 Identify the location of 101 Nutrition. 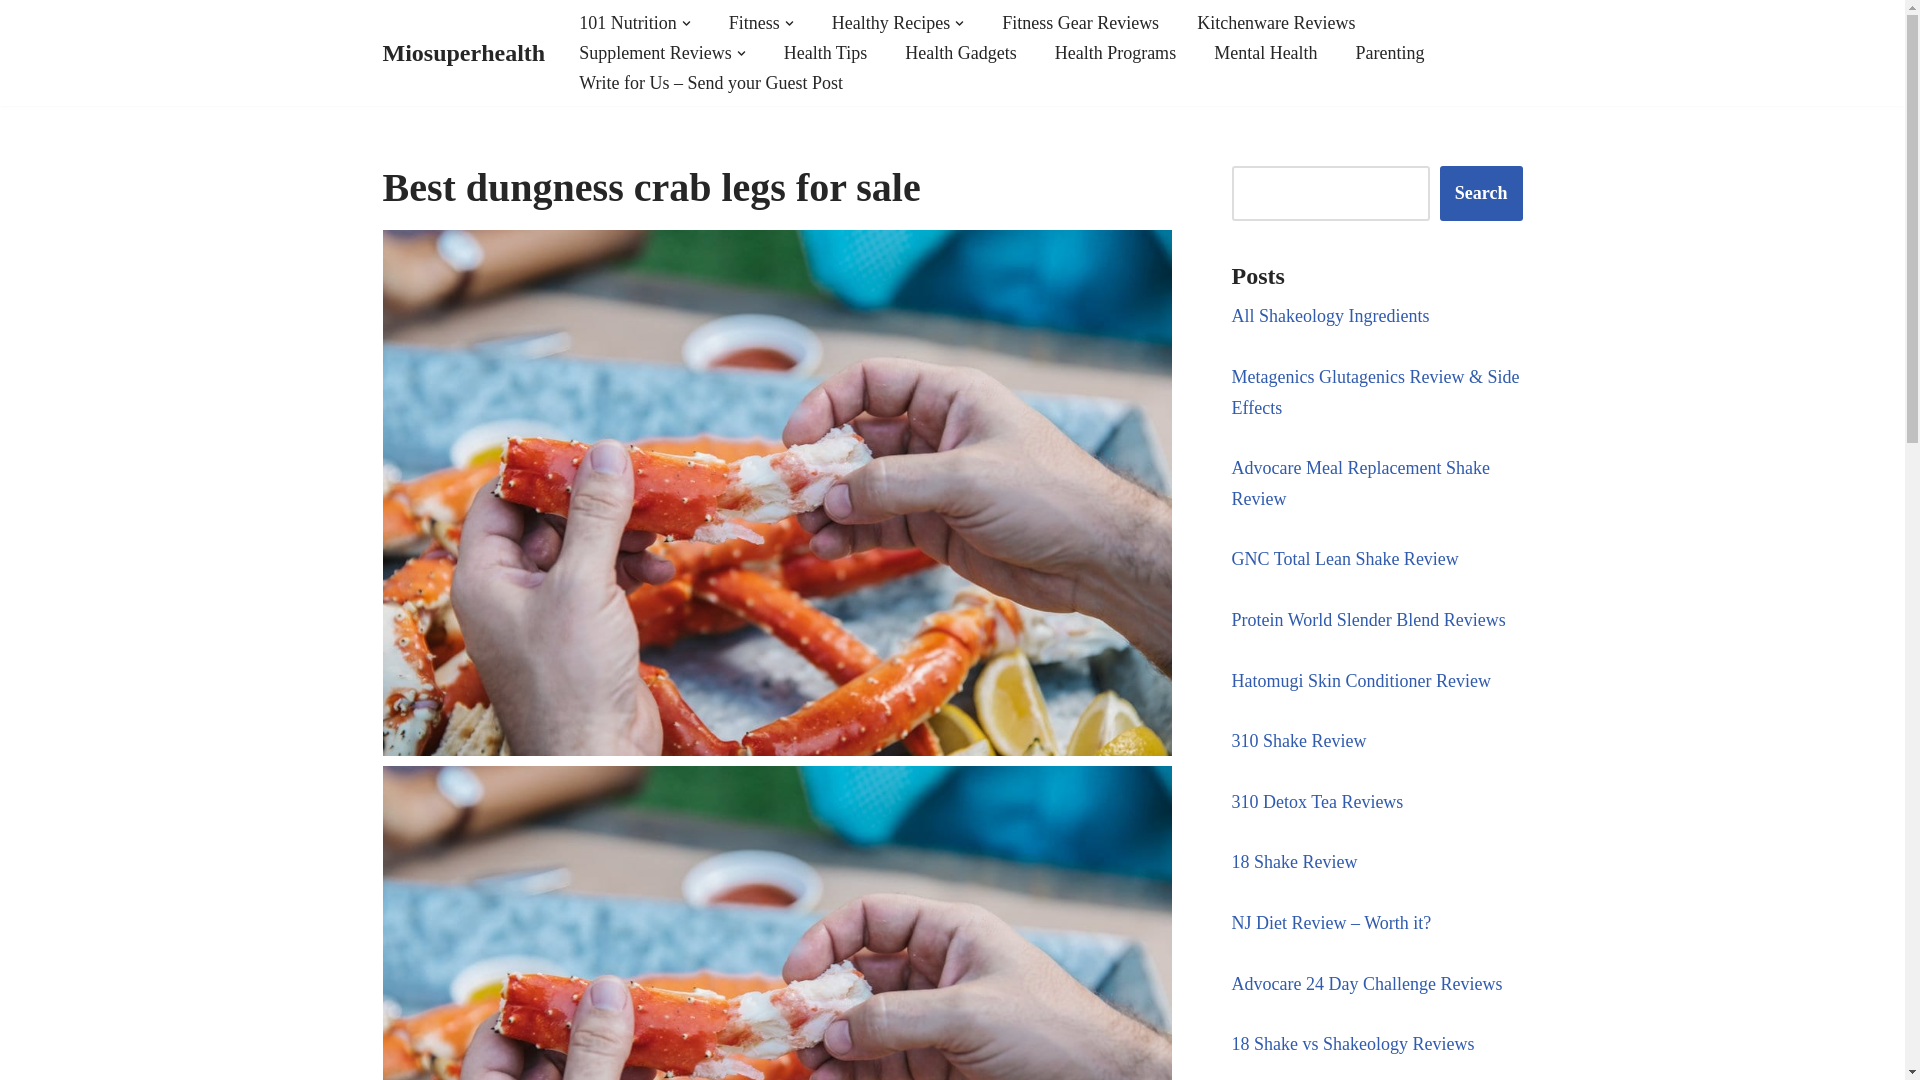
(628, 22).